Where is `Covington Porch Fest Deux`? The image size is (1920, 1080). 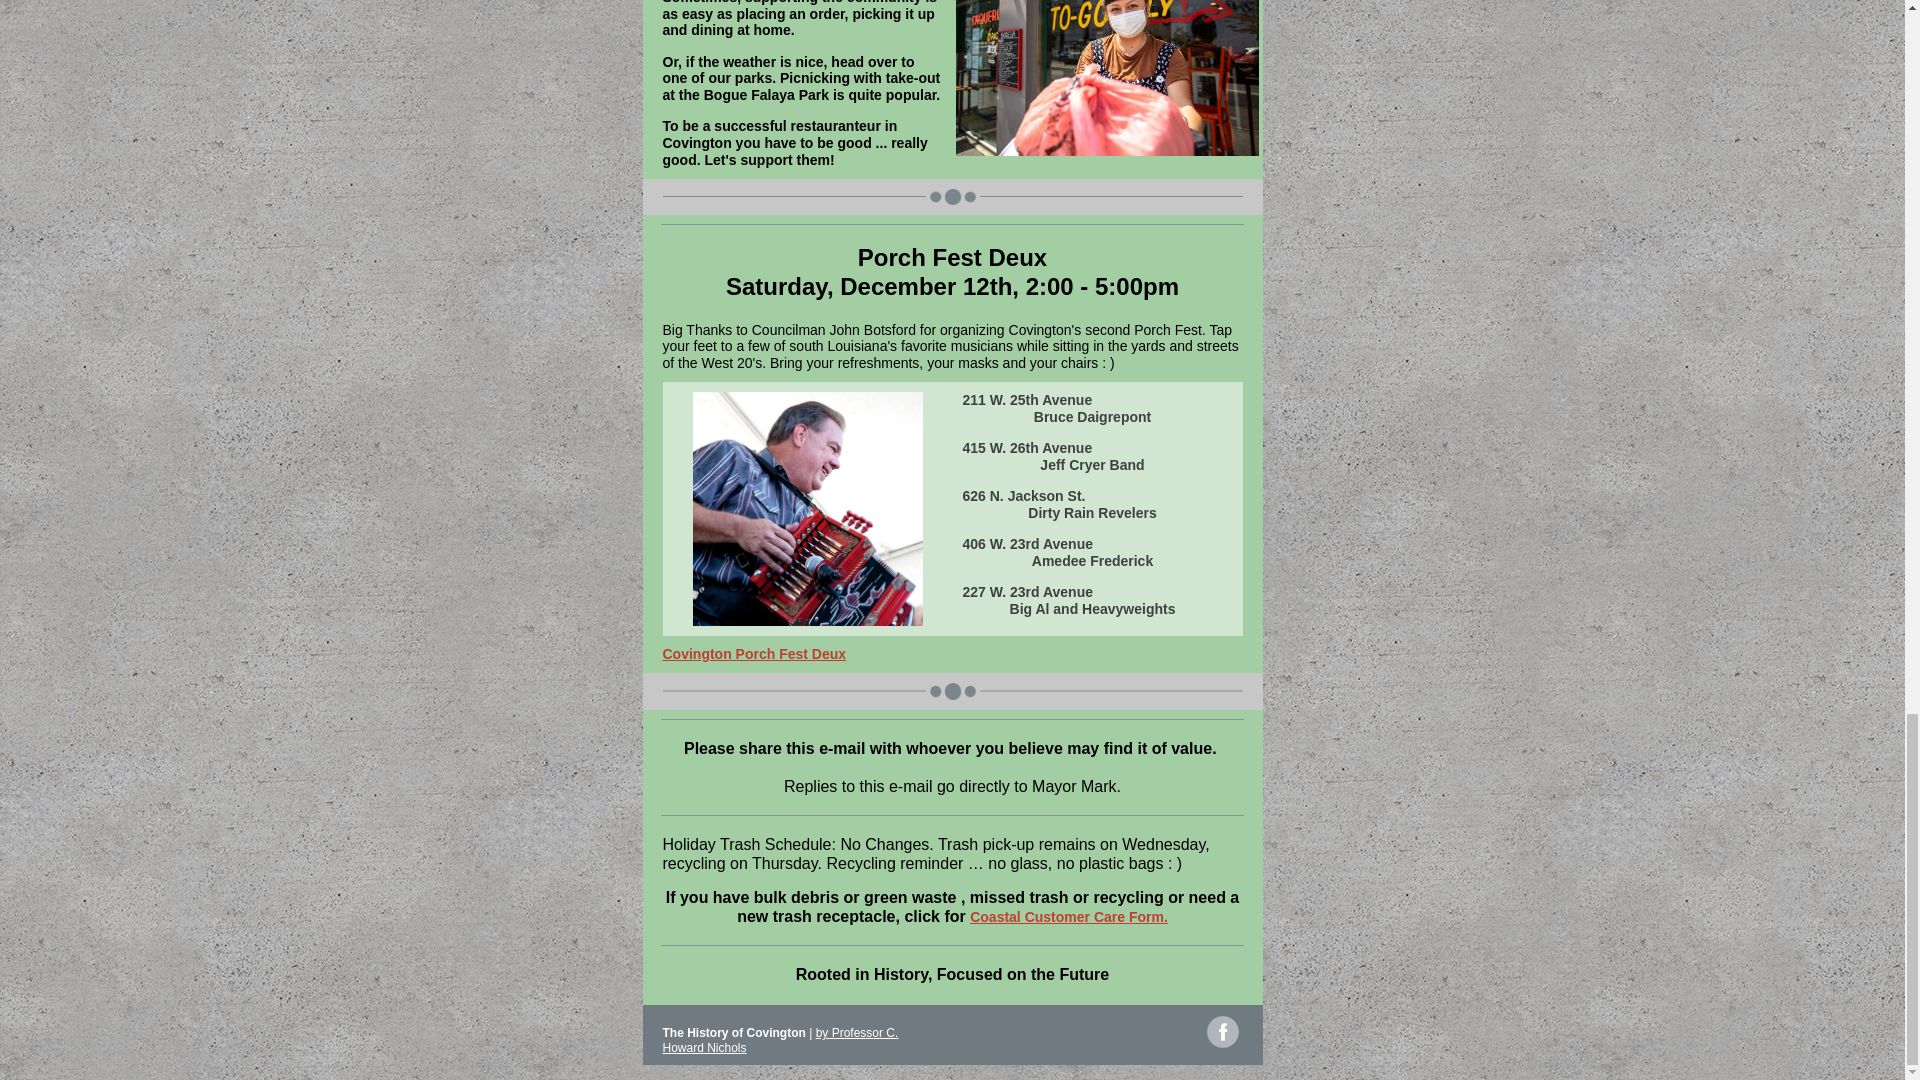 Covington Porch Fest Deux is located at coordinates (754, 654).